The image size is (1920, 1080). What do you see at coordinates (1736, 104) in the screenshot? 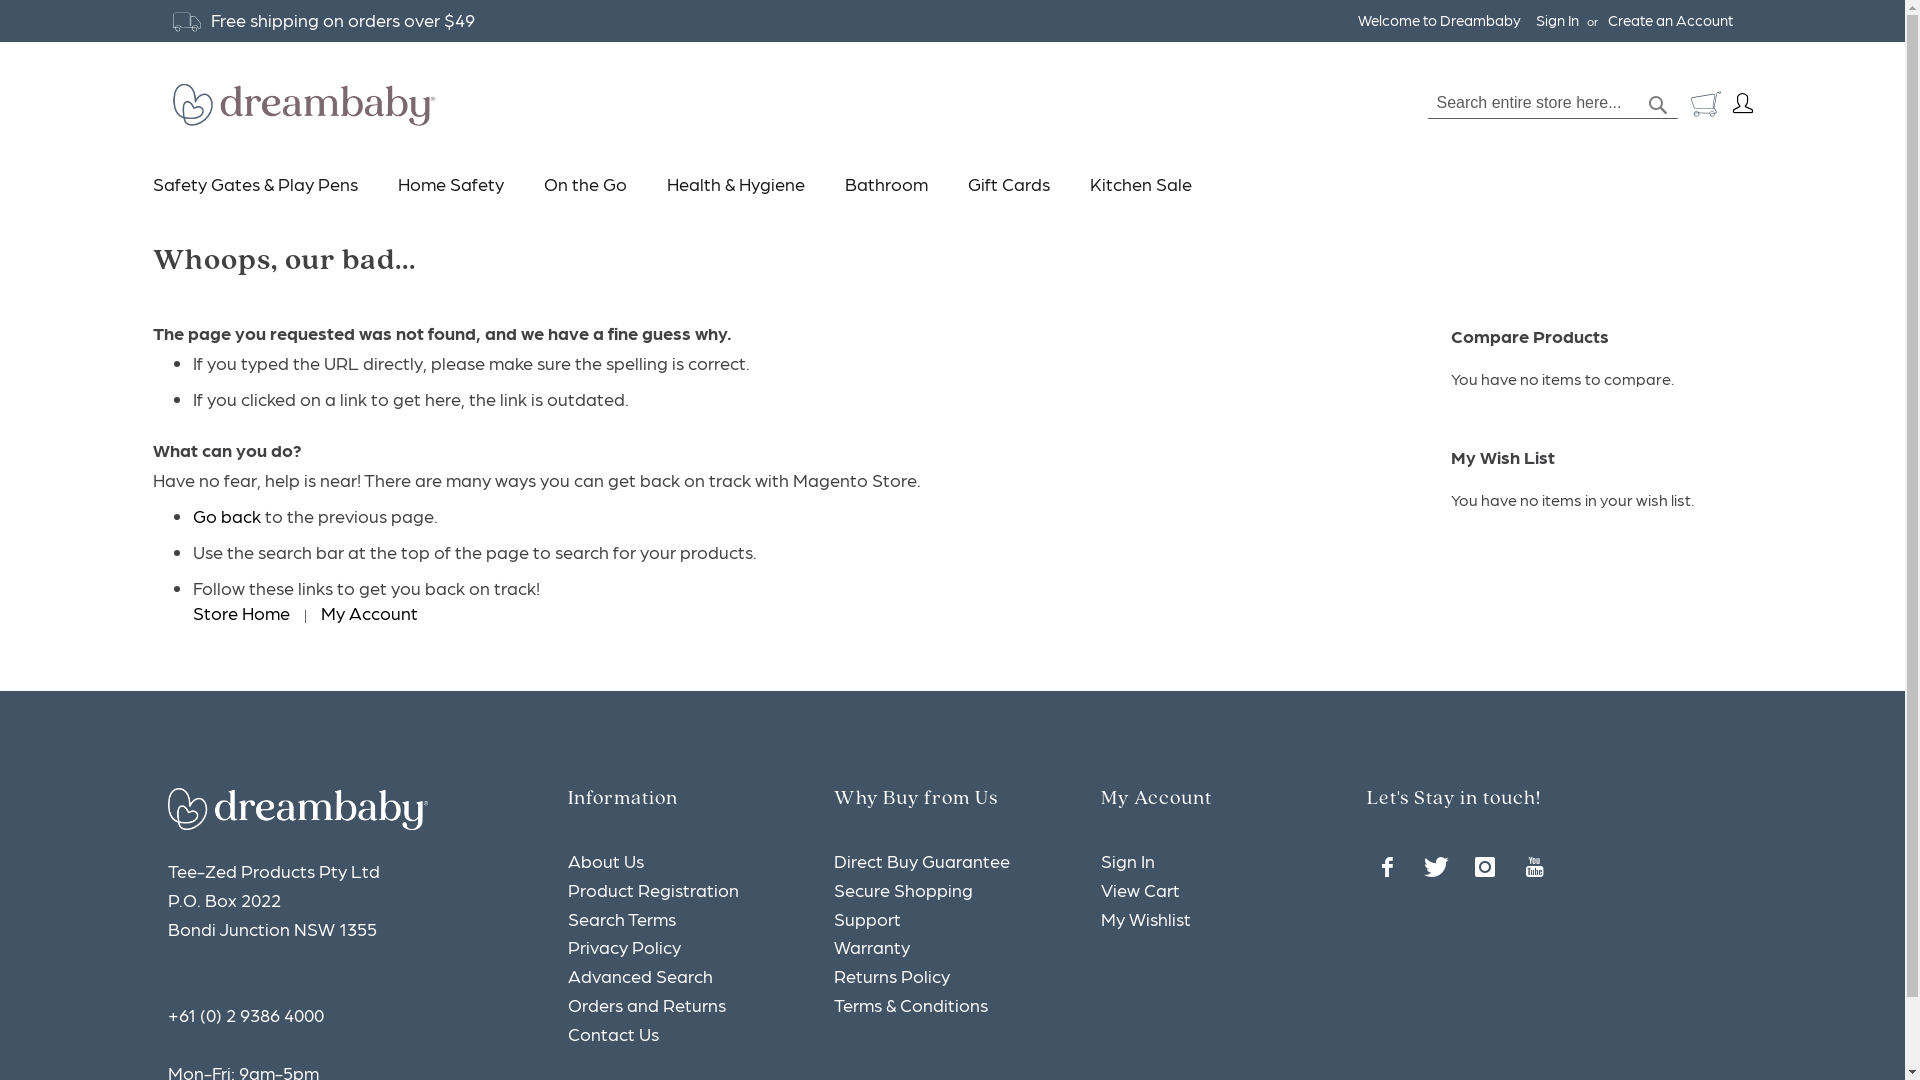
I see `My Account` at bounding box center [1736, 104].